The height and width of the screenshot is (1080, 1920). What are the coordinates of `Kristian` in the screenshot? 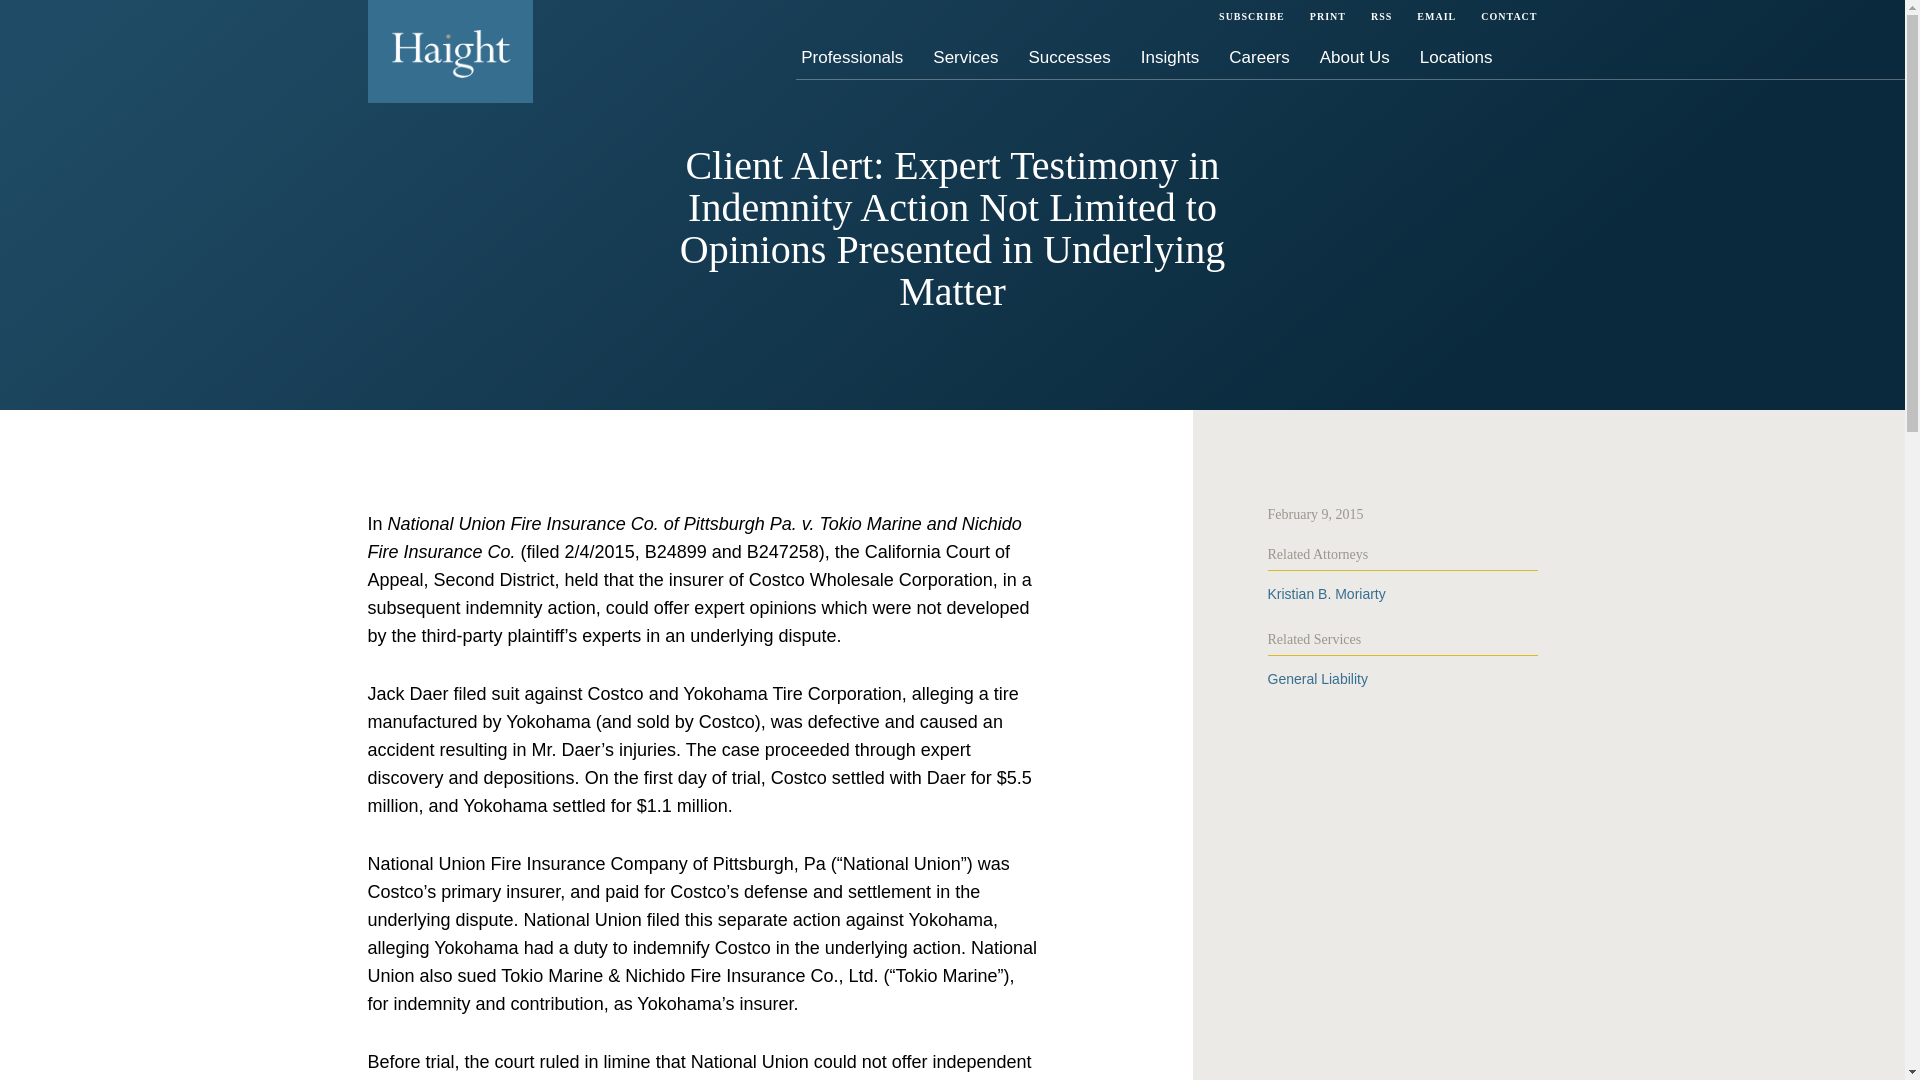 It's located at (1326, 594).